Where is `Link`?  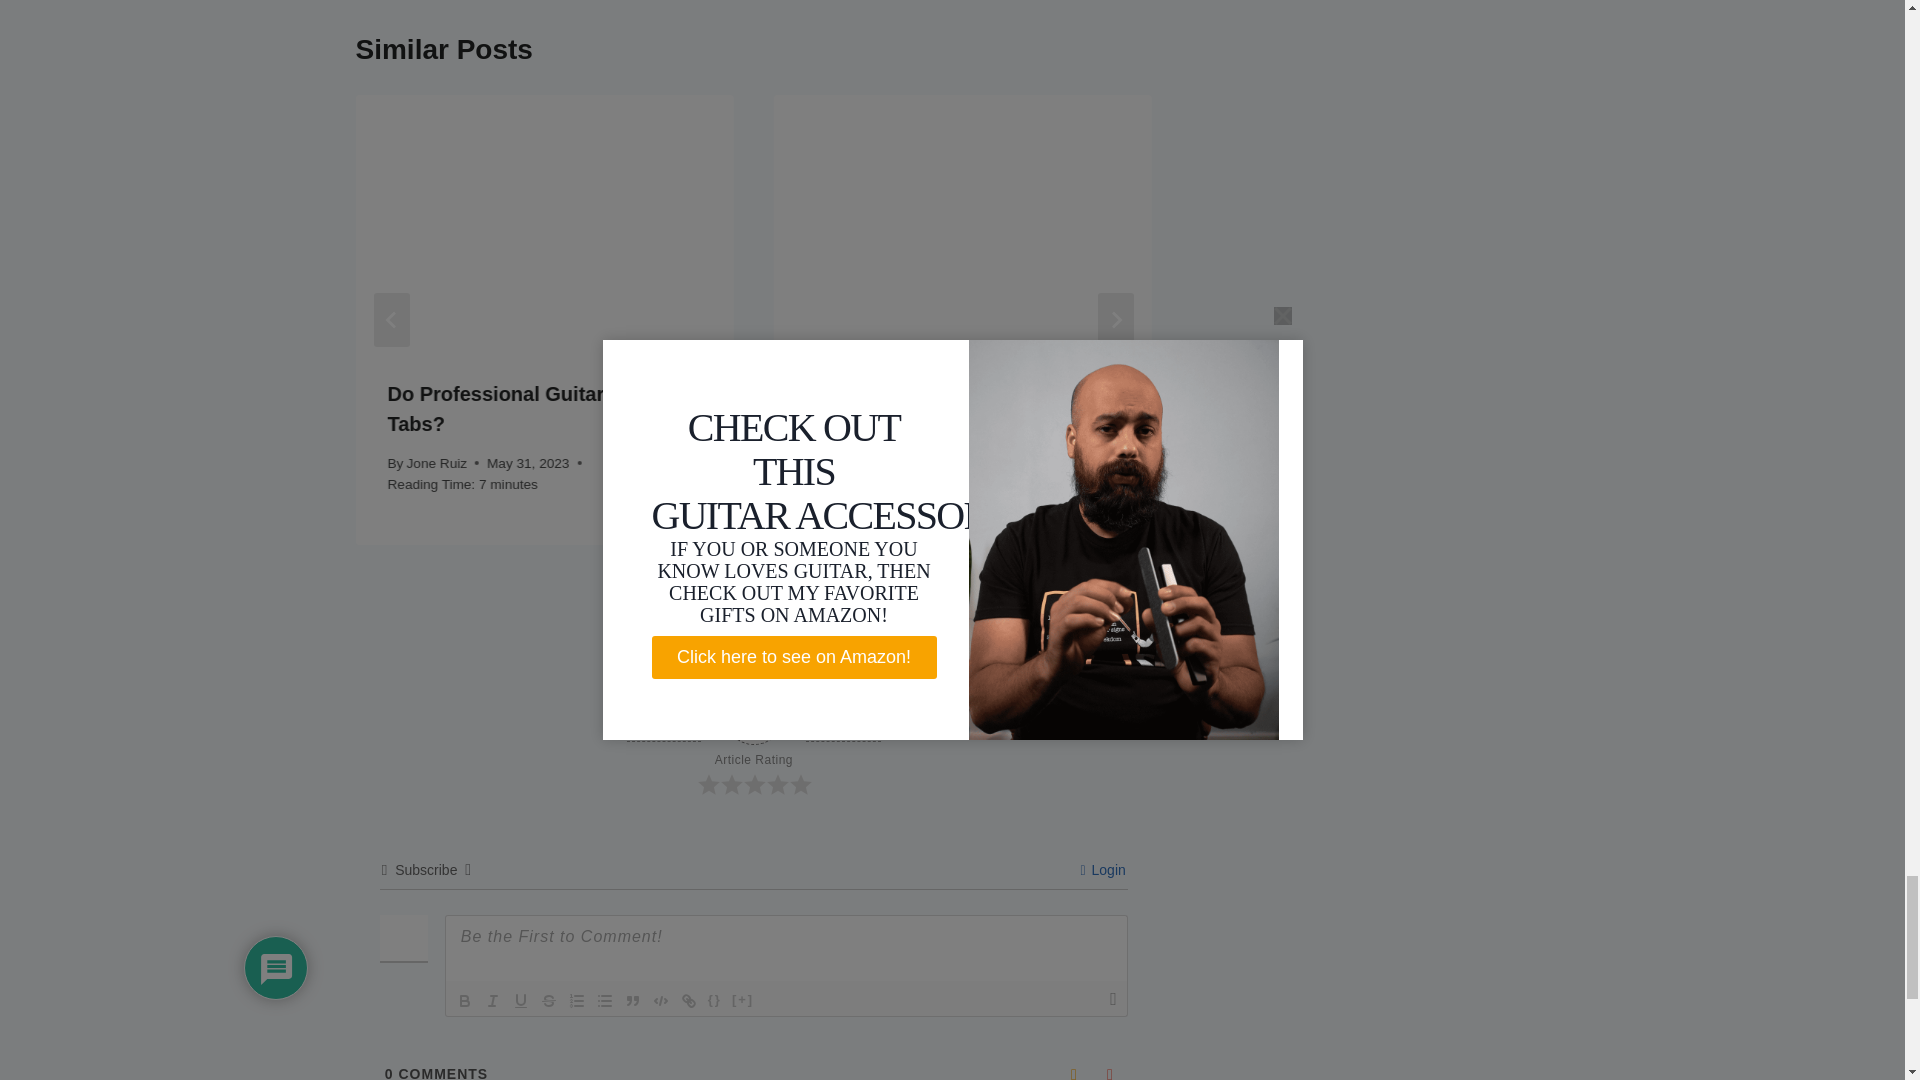
Link is located at coordinates (688, 1001).